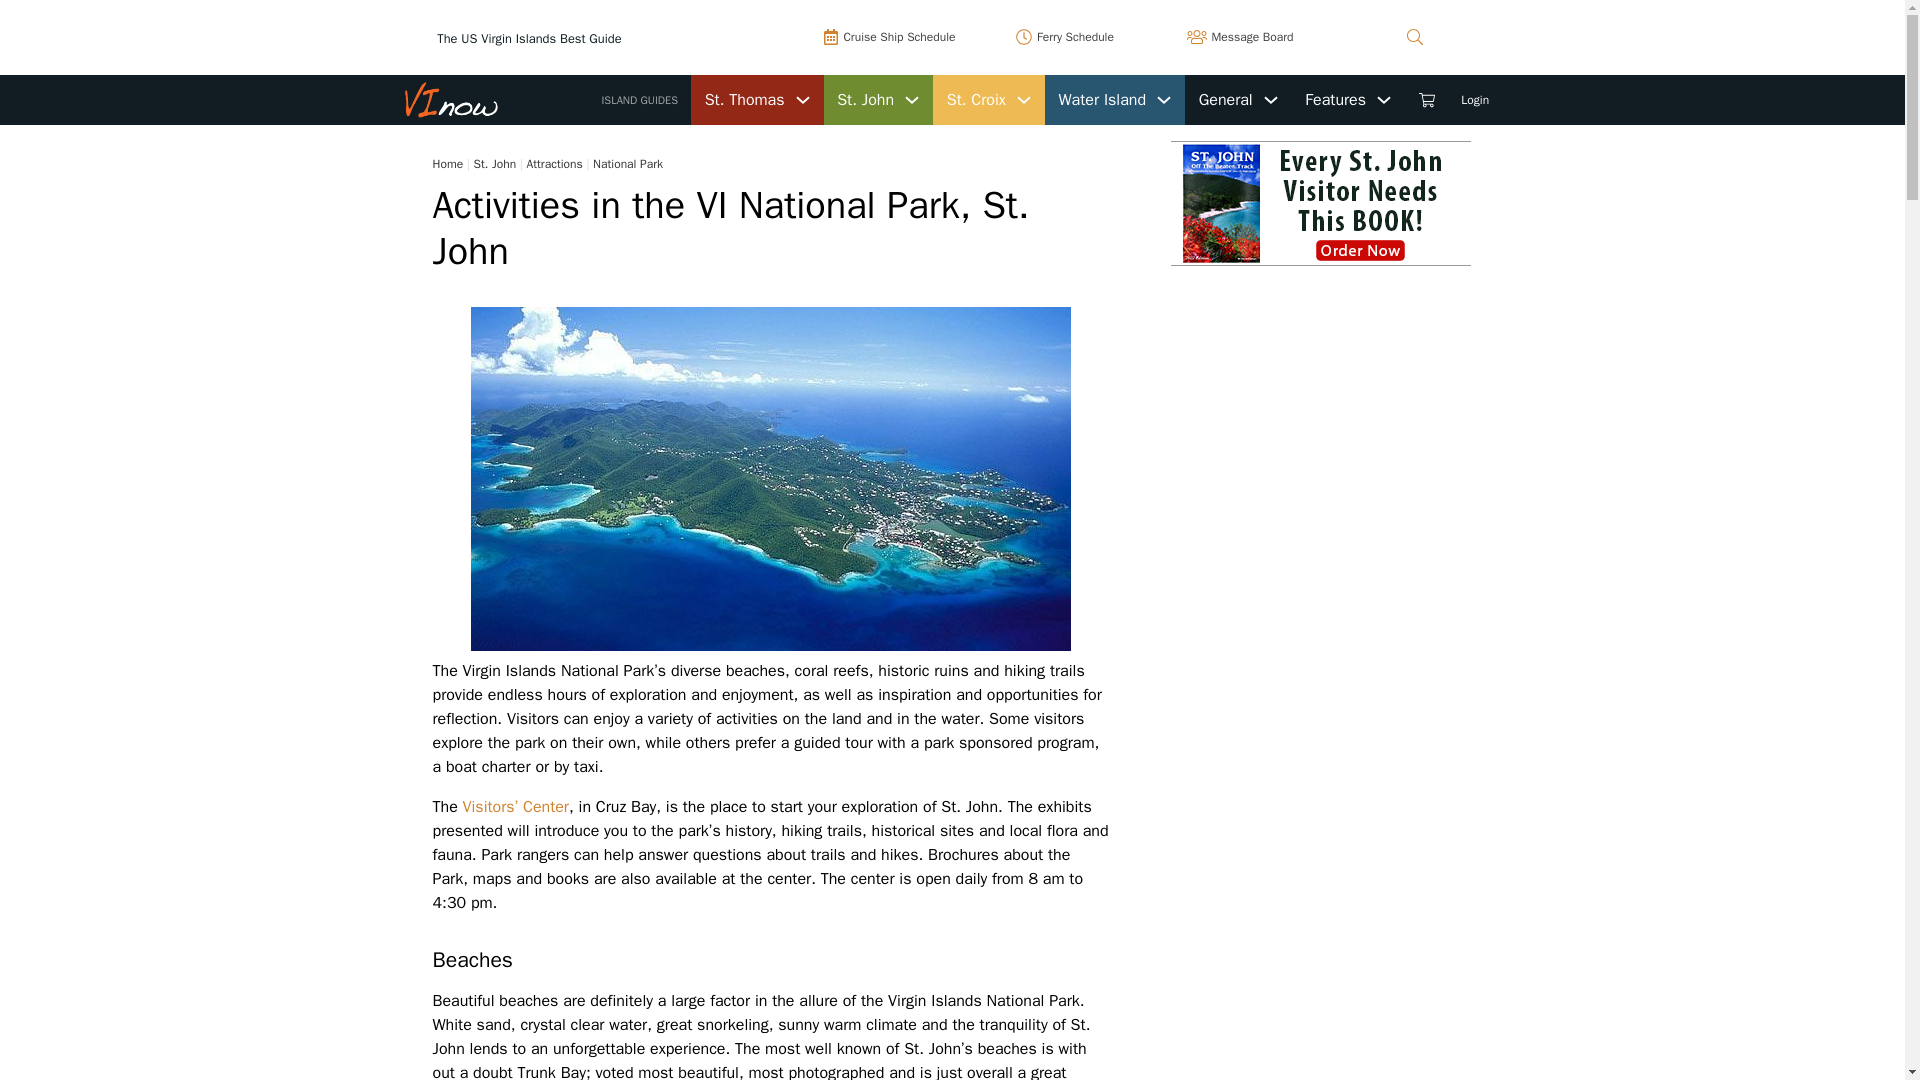 Image resolution: width=1920 pixels, height=1080 pixels. I want to click on St. Thomas, so click(744, 100).